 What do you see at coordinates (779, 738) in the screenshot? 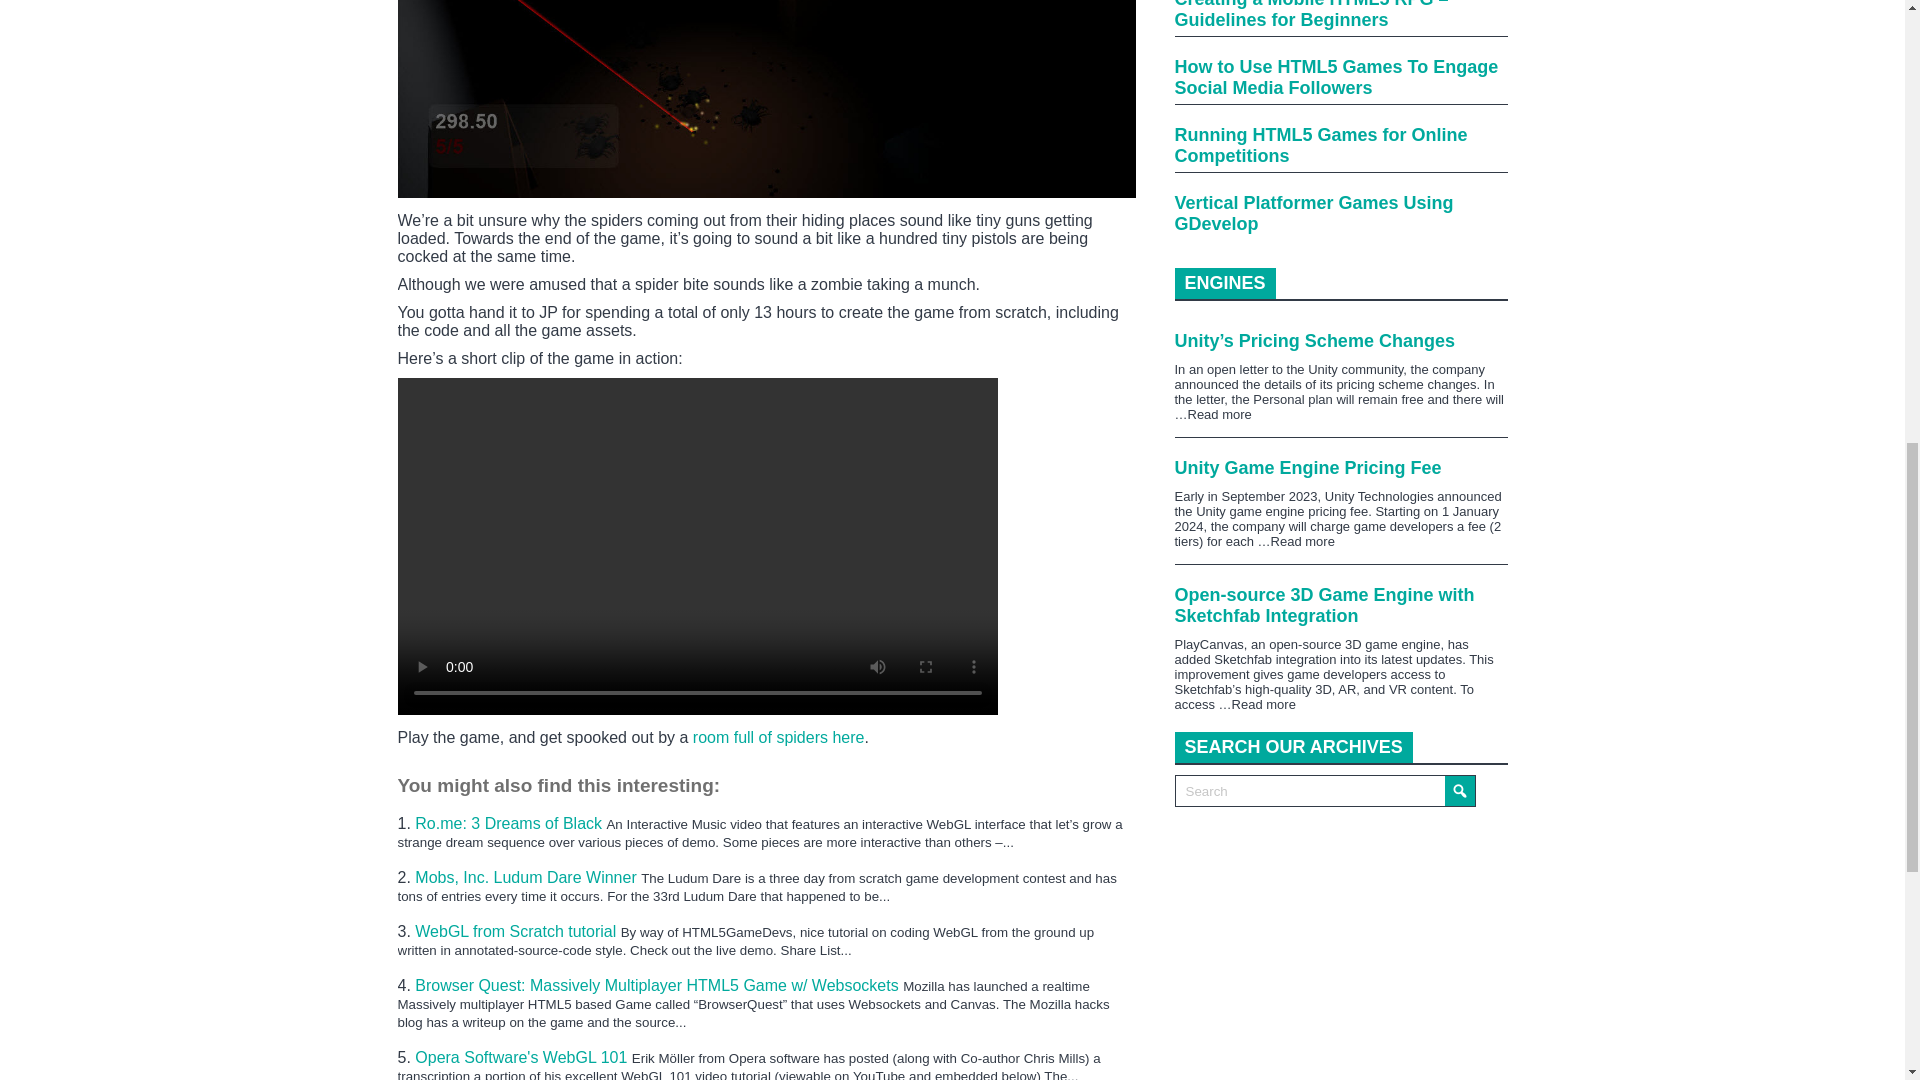
I see `room full of spiders here` at bounding box center [779, 738].